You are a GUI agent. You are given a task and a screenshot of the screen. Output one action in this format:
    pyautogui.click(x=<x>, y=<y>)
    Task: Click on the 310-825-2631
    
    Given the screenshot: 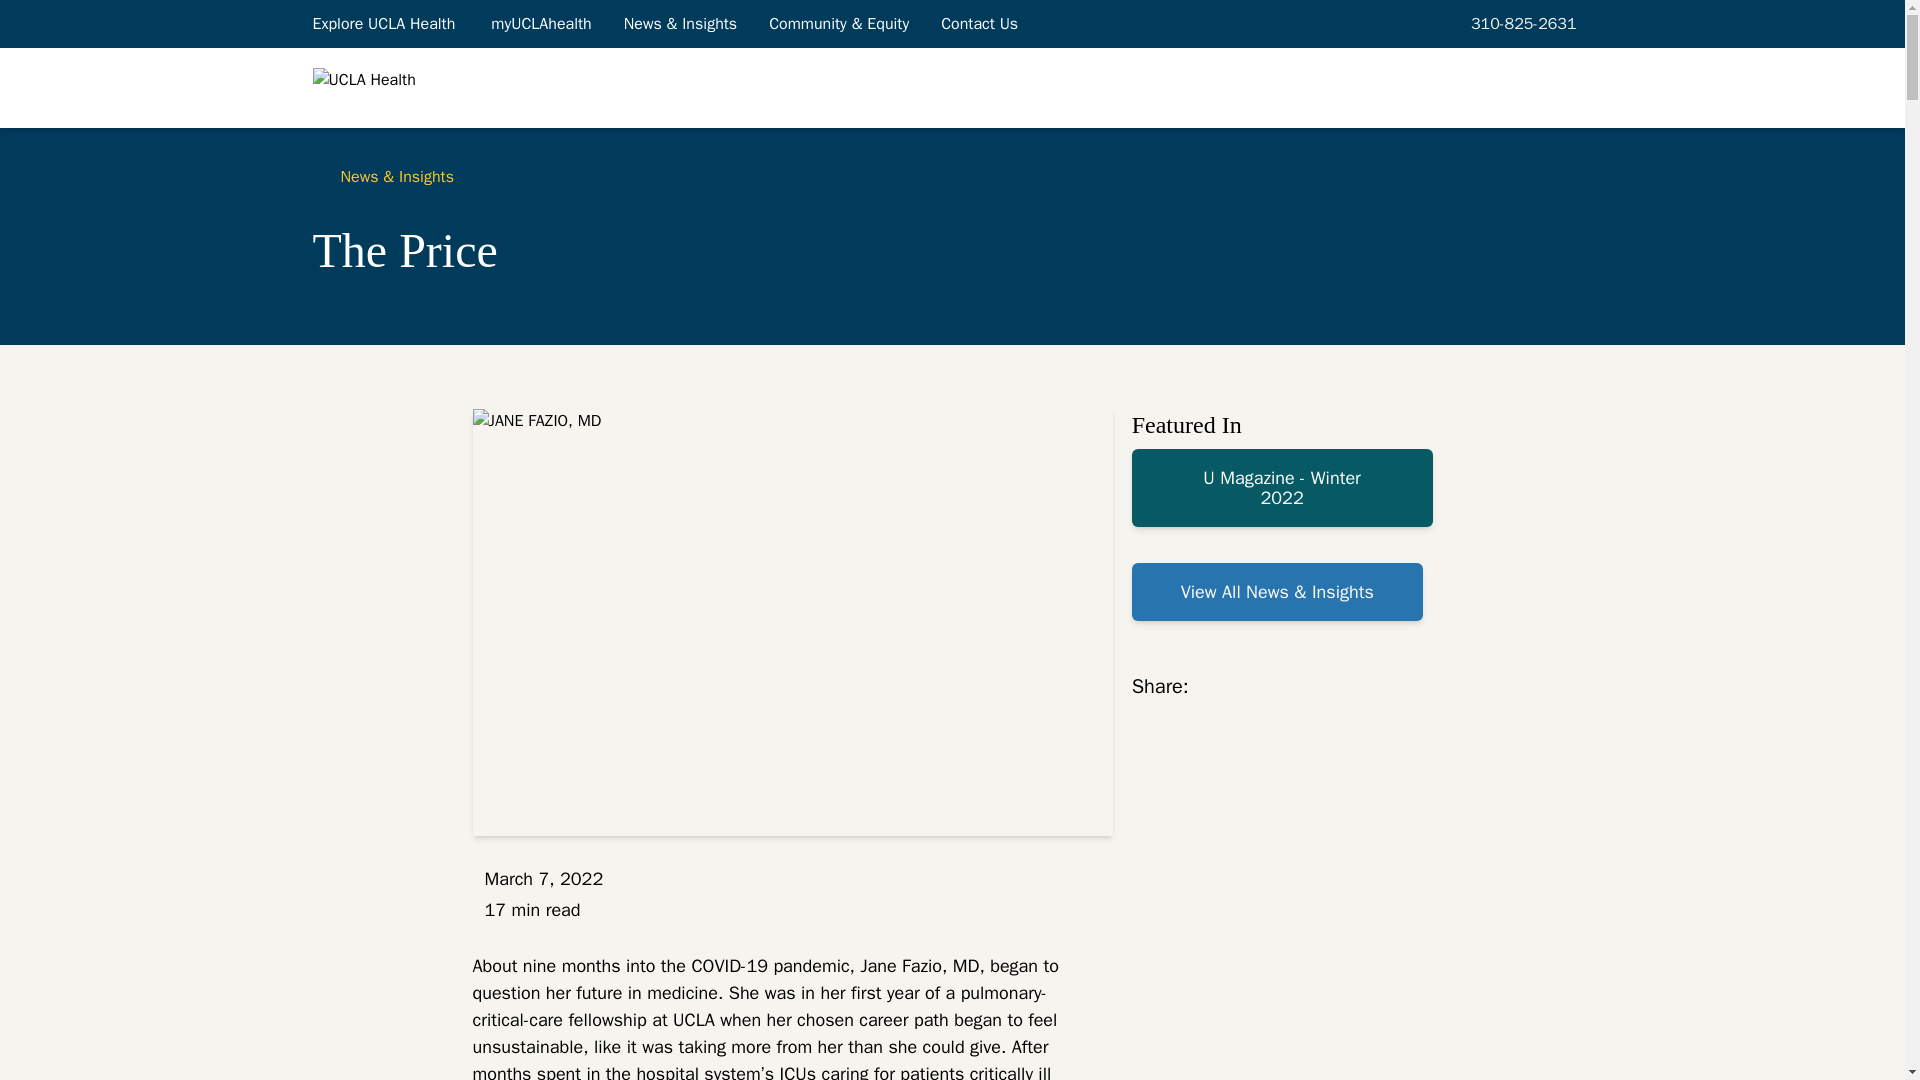 What is the action you would take?
    pyautogui.click(x=1520, y=23)
    